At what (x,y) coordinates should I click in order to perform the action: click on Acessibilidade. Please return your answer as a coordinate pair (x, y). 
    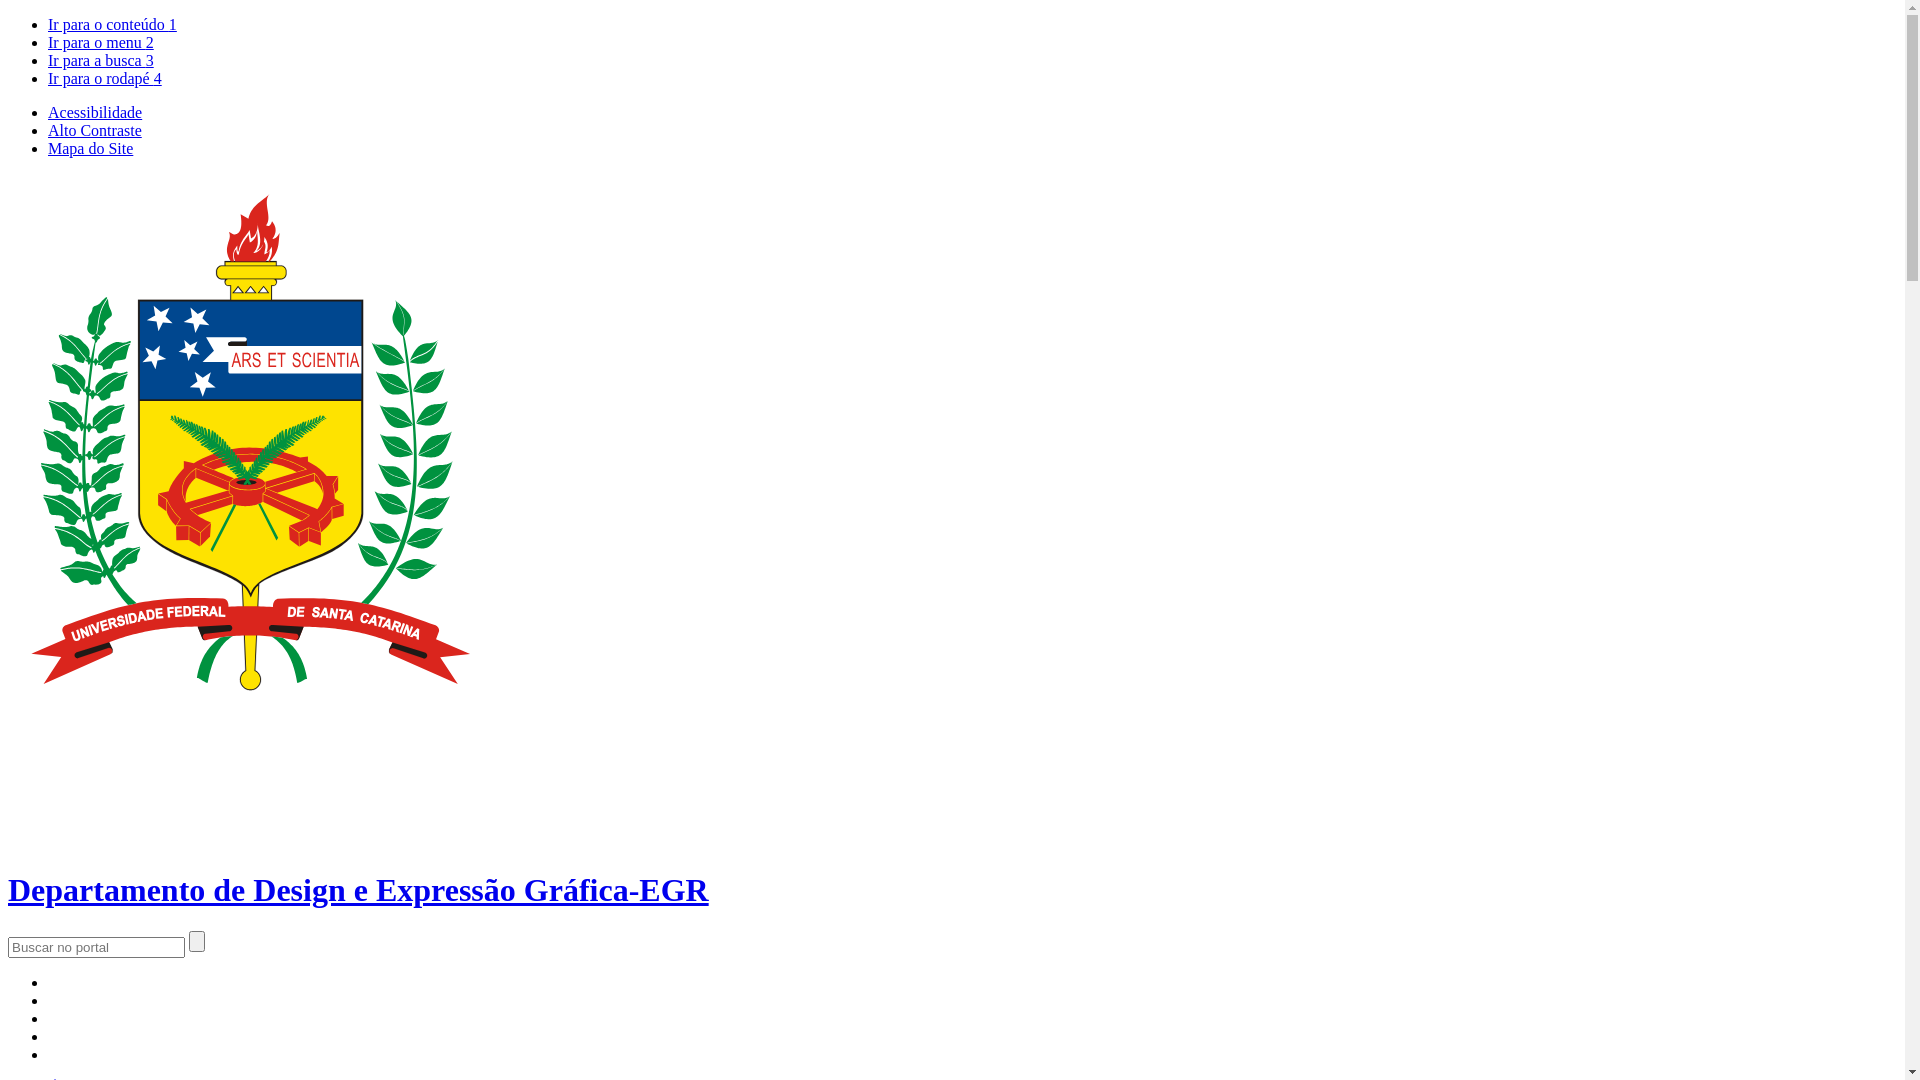
    Looking at the image, I should click on (95, 112).